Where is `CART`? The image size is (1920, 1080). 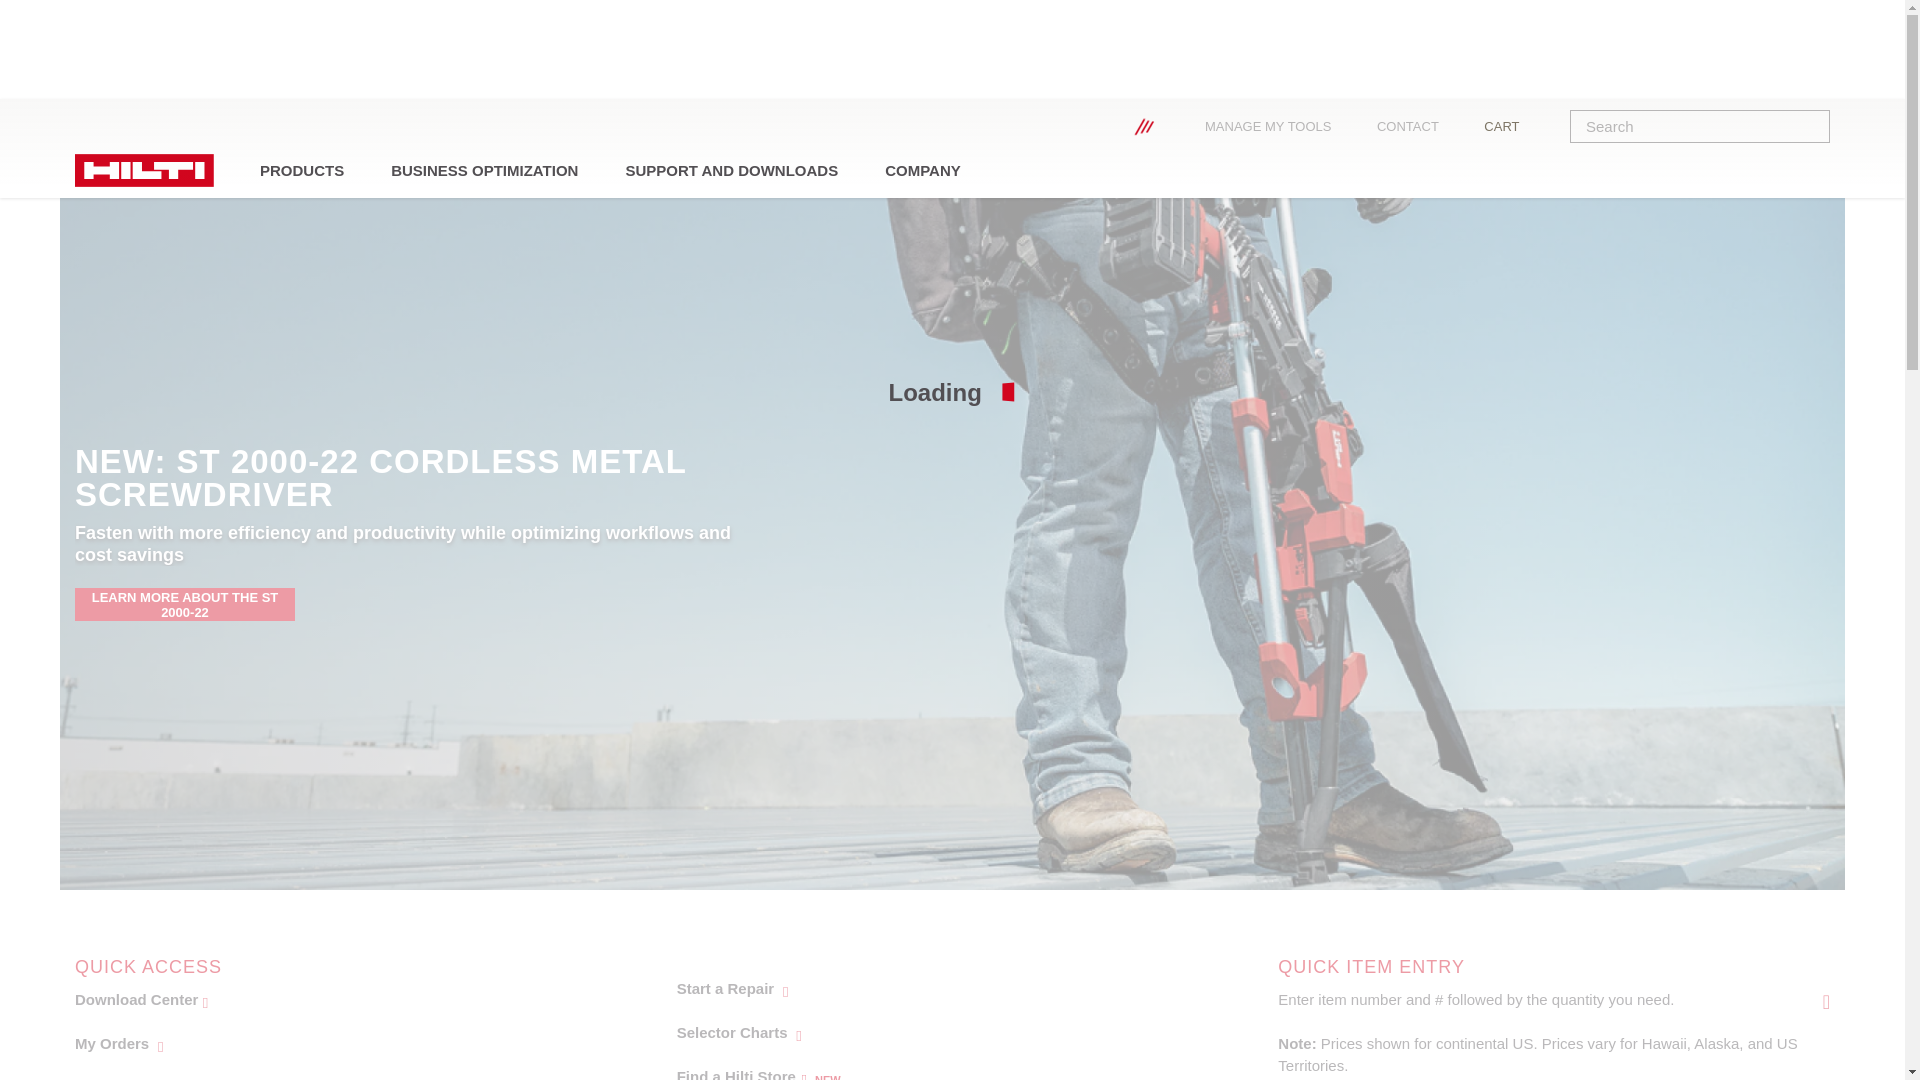
CART is located at coordinates (302, 170).